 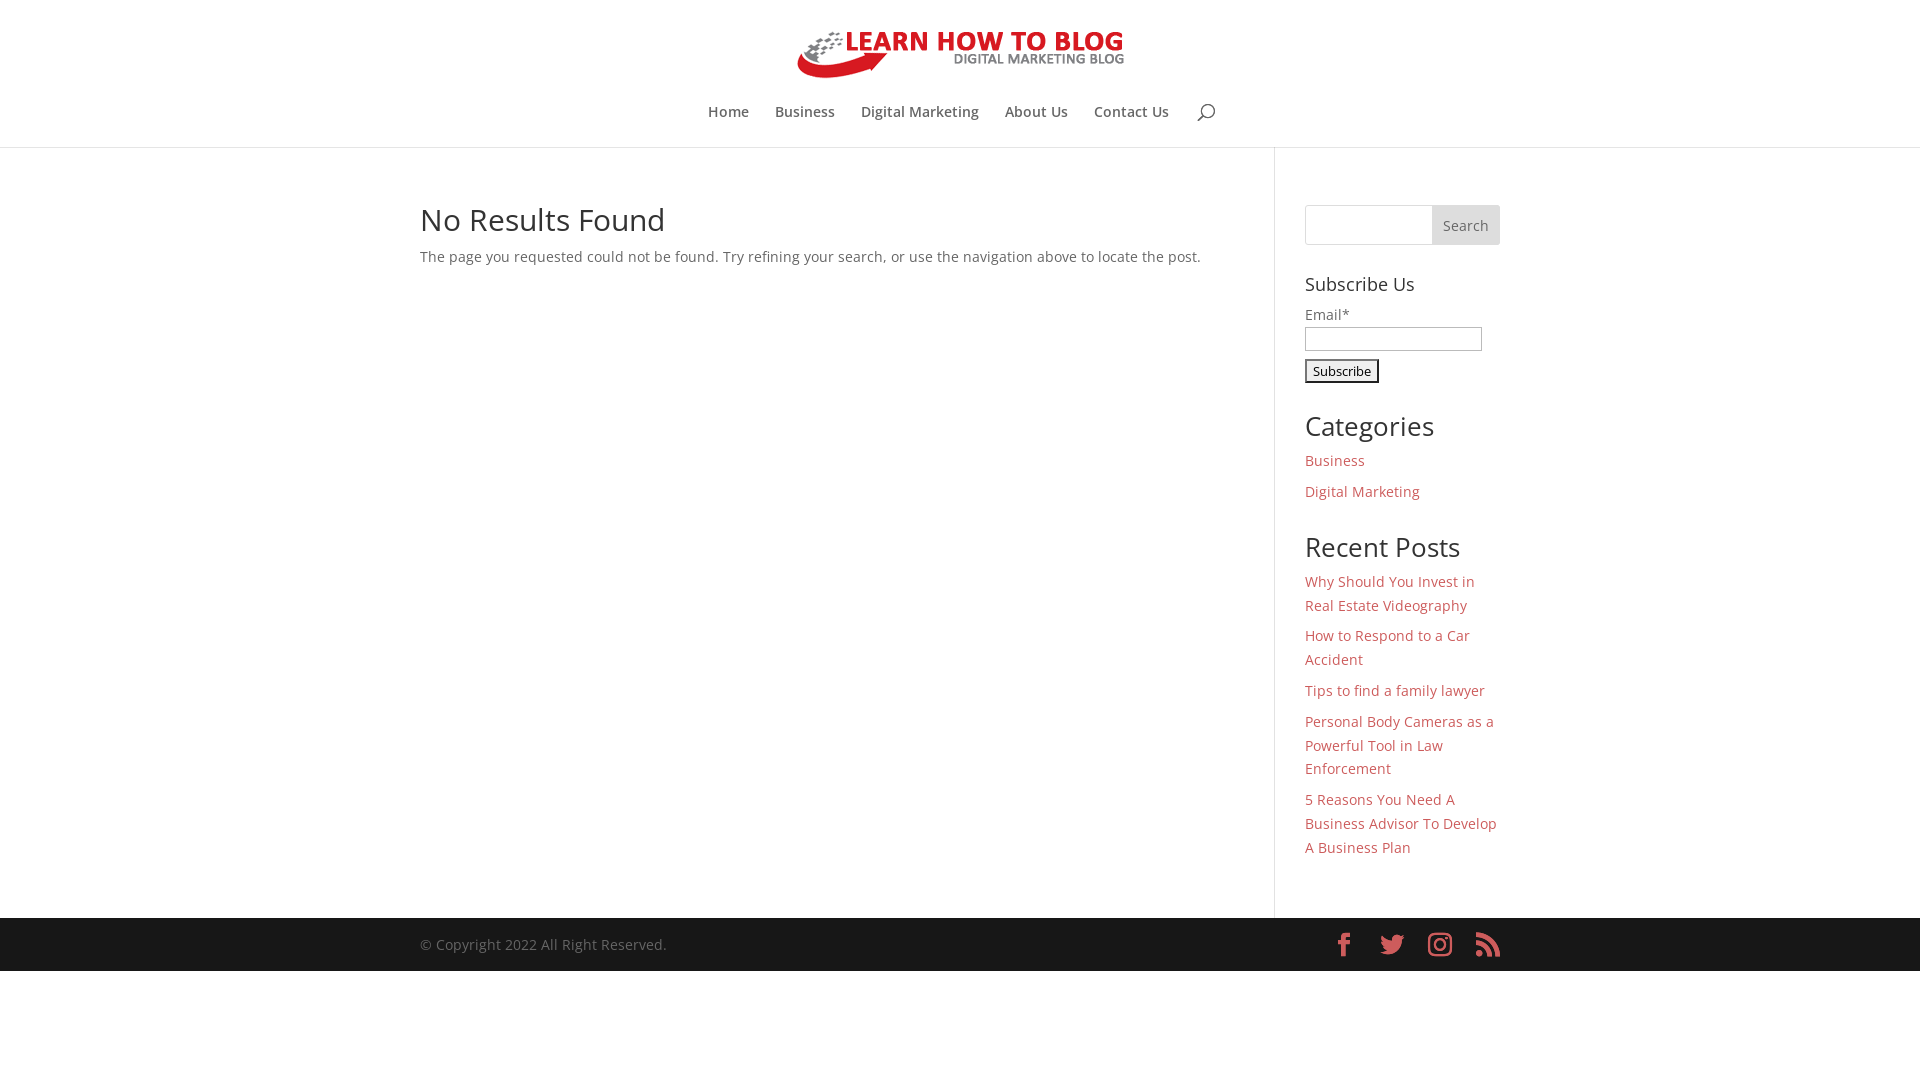 What do you see at coordinates (1390, 594) in the screenshot?
I see `Why Should You Invest in Real Estate Videography` at bounding box center [1390, 594].